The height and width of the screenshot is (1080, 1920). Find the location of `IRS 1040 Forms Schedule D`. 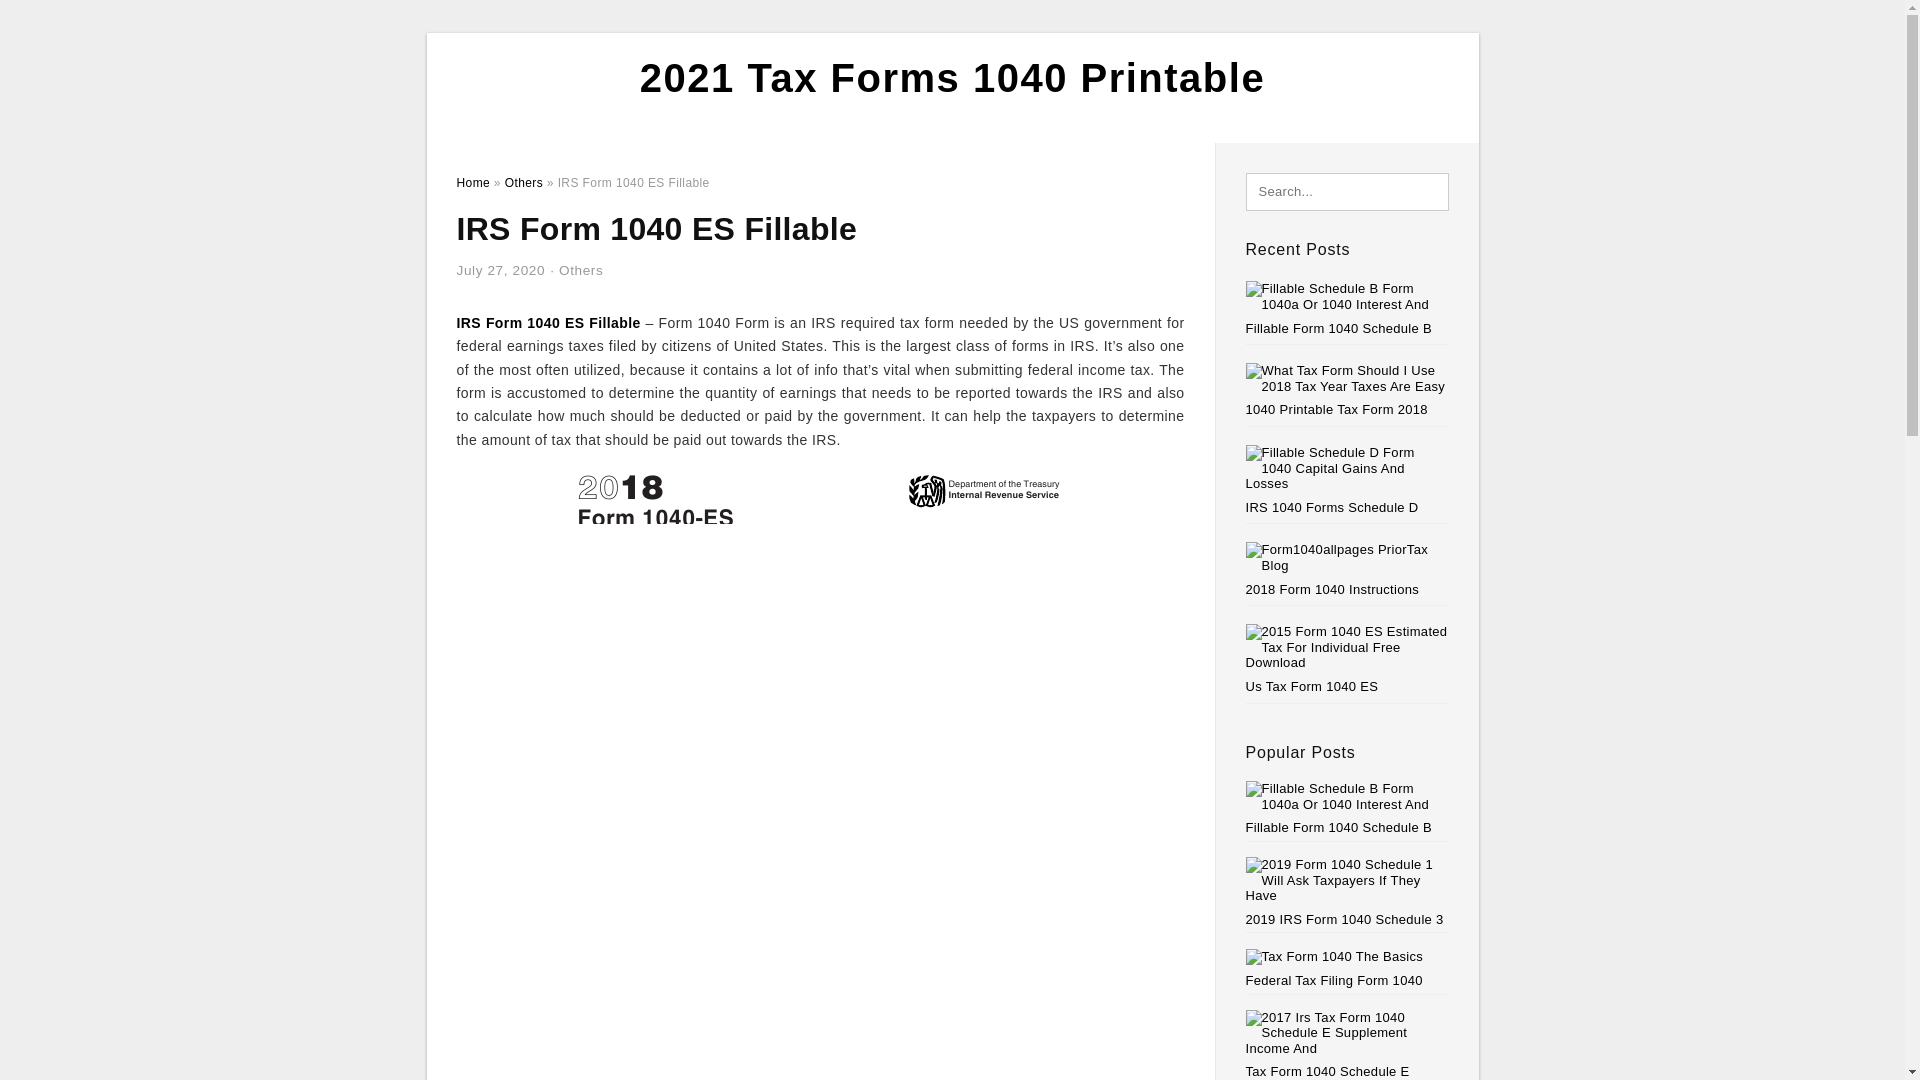

IRS 1040 Forms Schedule D is located at coordinates (1332, 508).